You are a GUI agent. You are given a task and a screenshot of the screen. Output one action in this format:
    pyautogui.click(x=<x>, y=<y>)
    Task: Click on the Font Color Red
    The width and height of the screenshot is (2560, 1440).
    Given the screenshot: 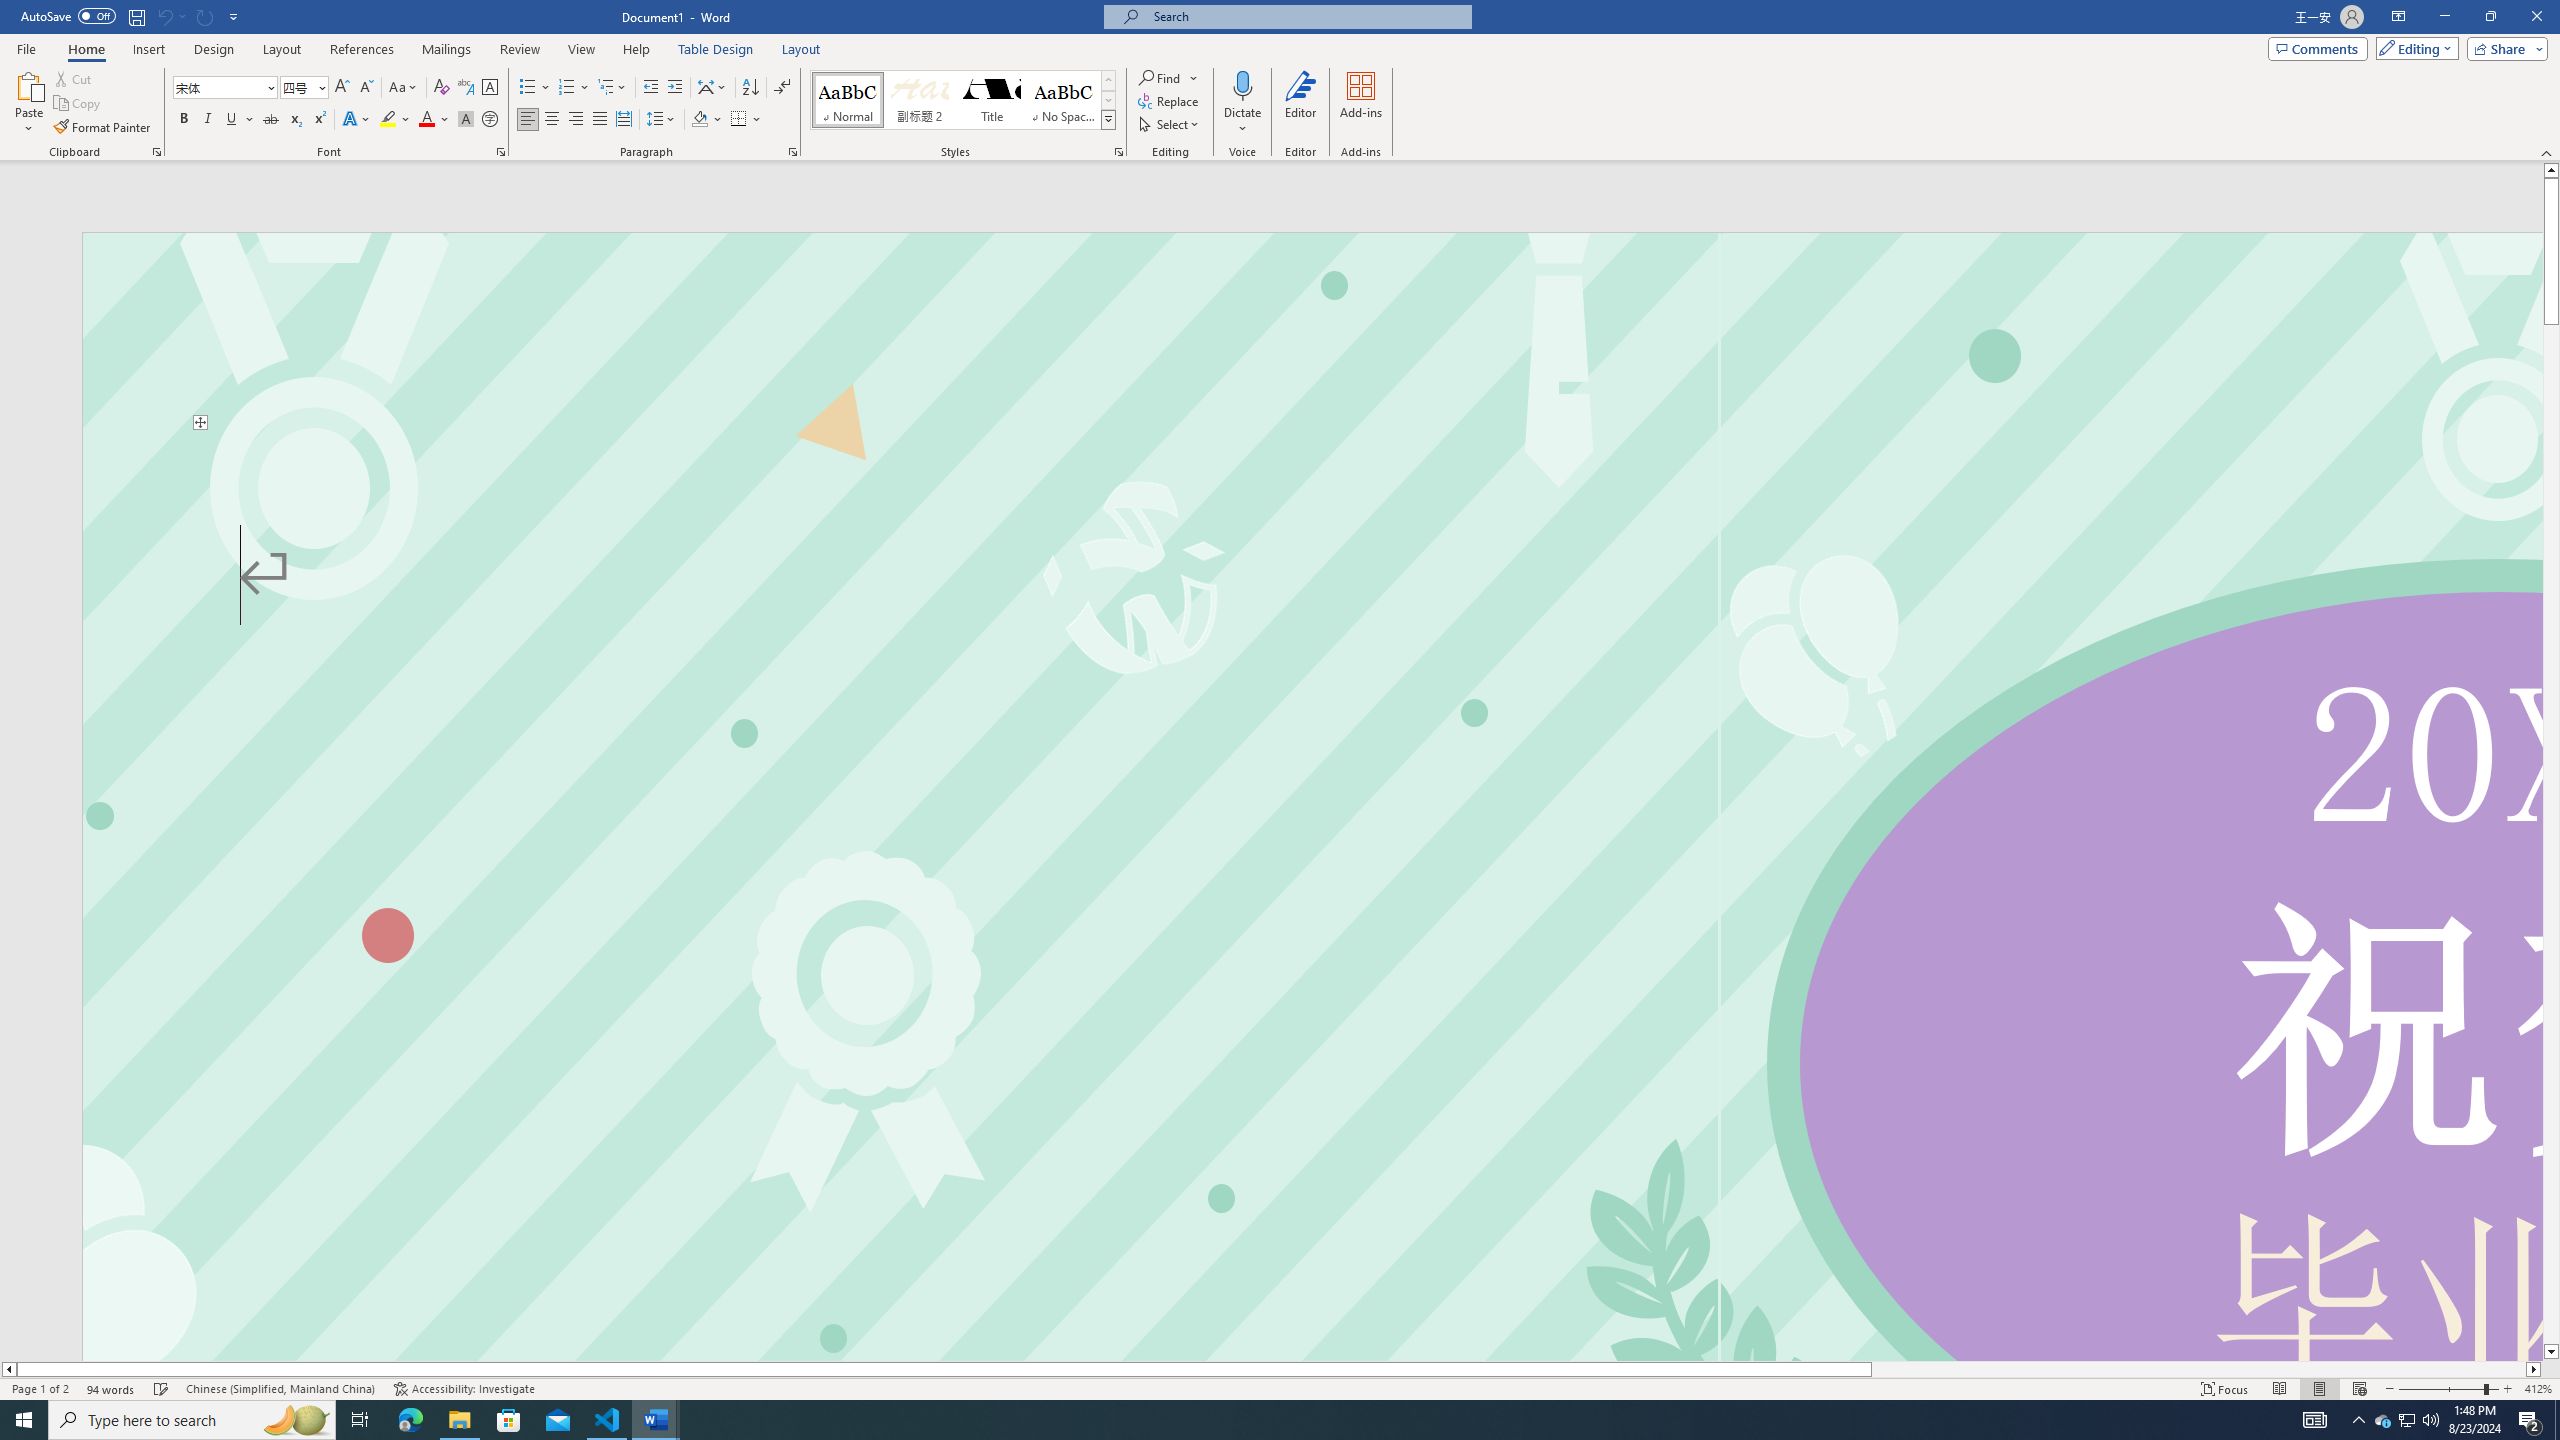 What is the action you would take?
    pyautogui.click(x=426, y=120)
    